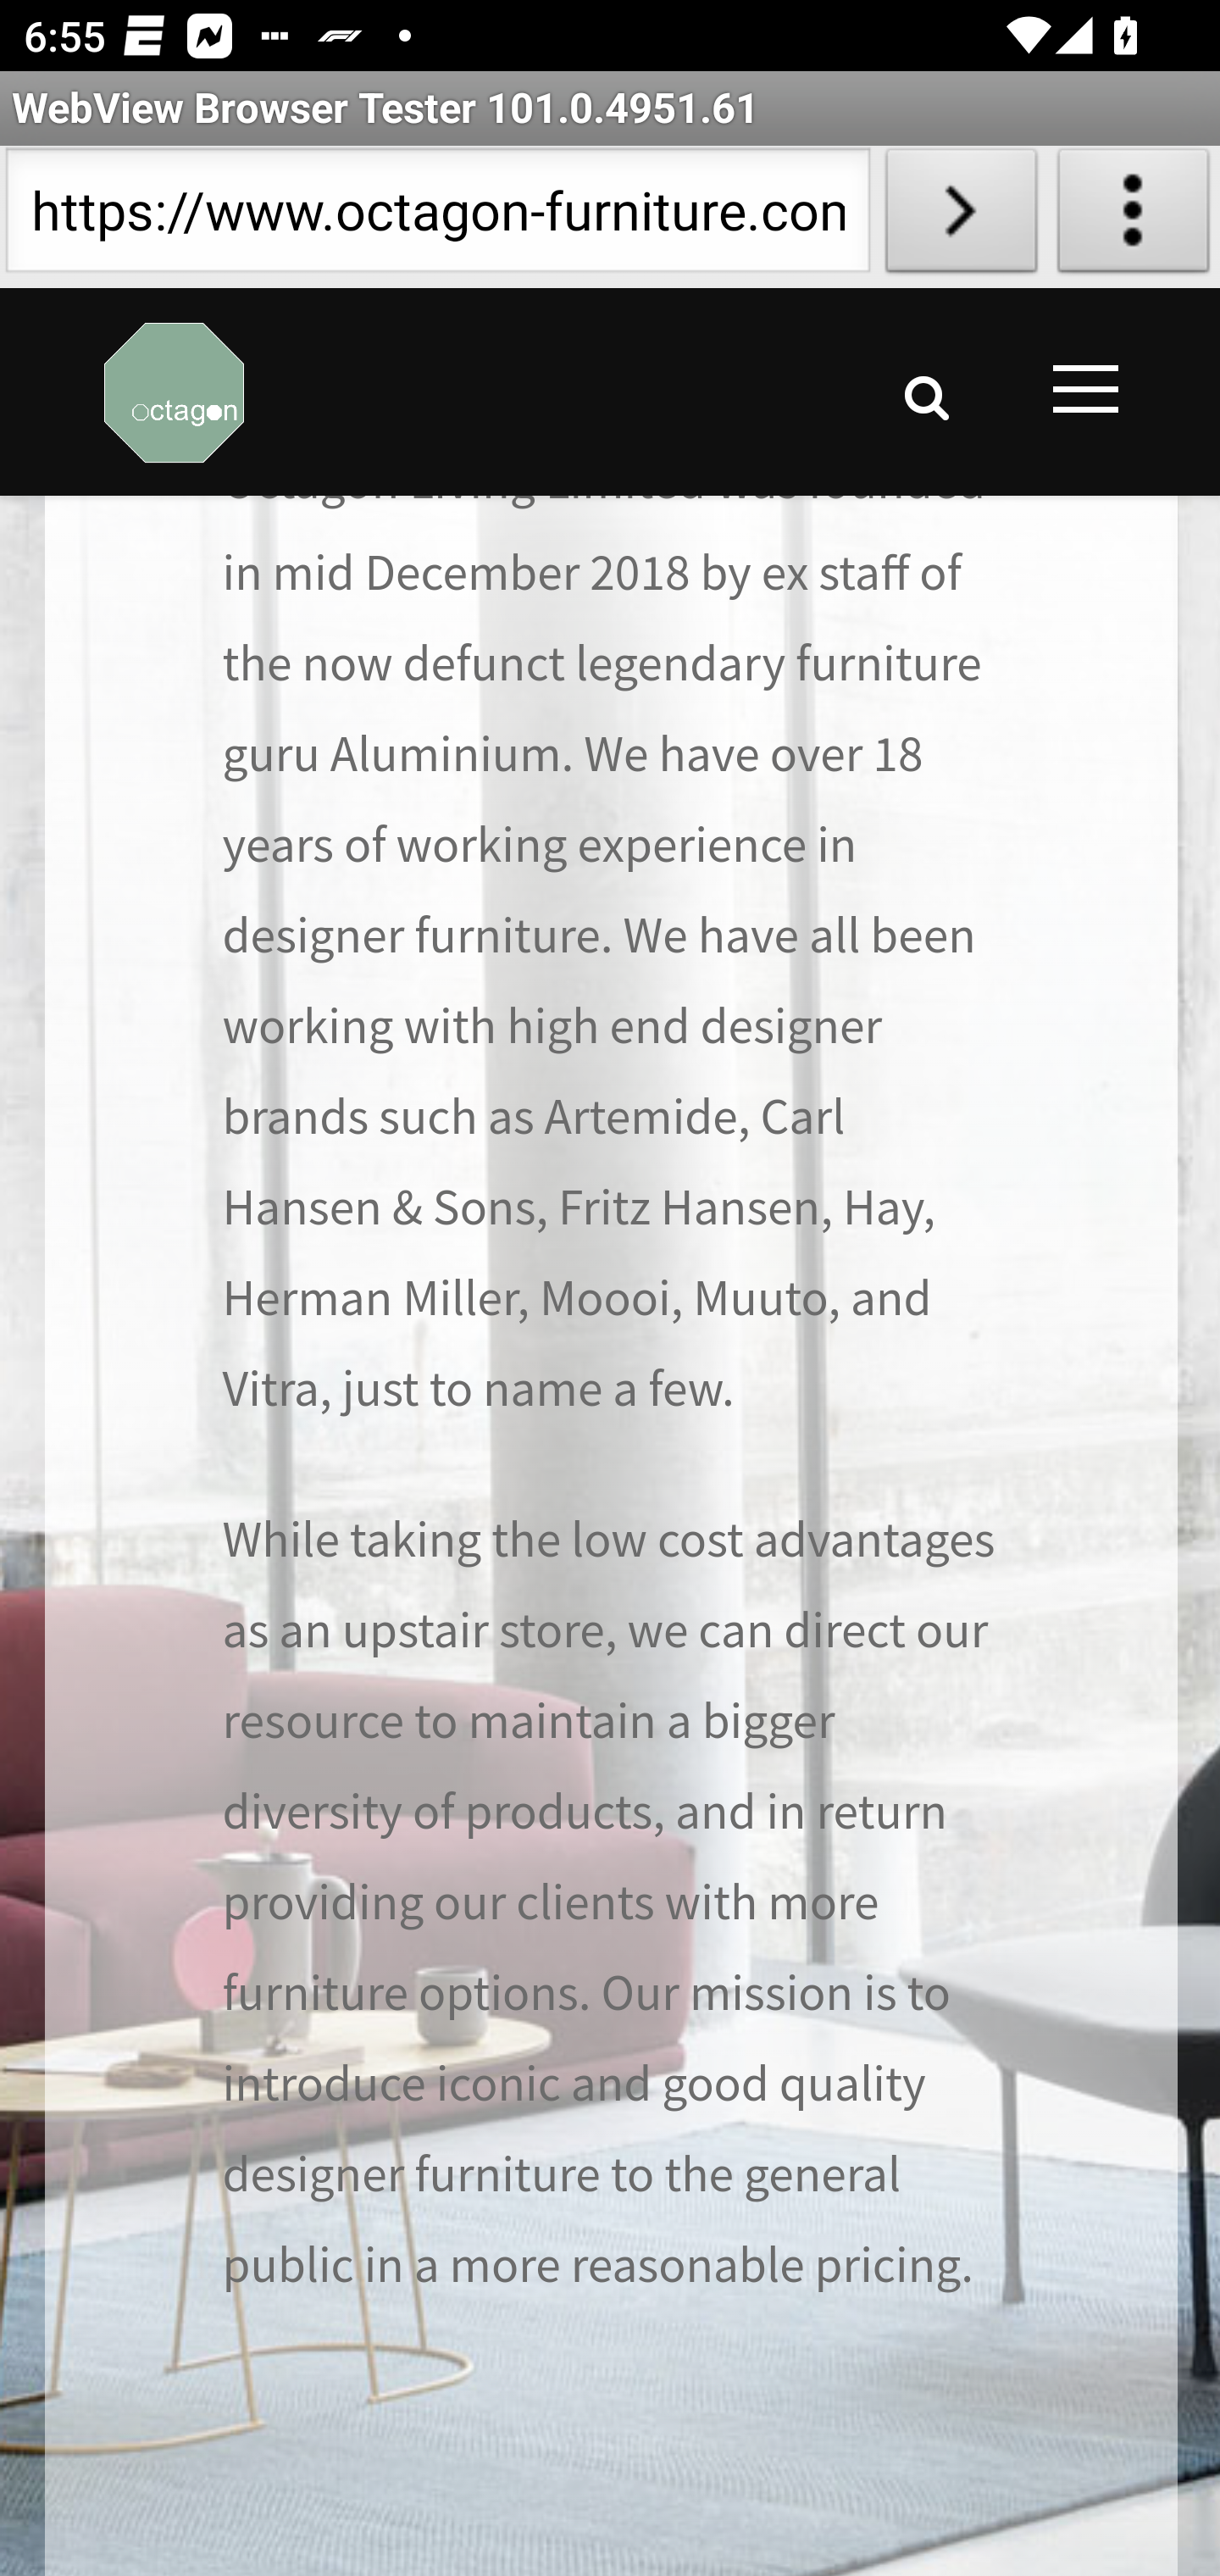 This screenshot has width=1220, height=2576. Describe the element at coordinates (961, 217) in the screenshot. I see `Load URL` at that location.